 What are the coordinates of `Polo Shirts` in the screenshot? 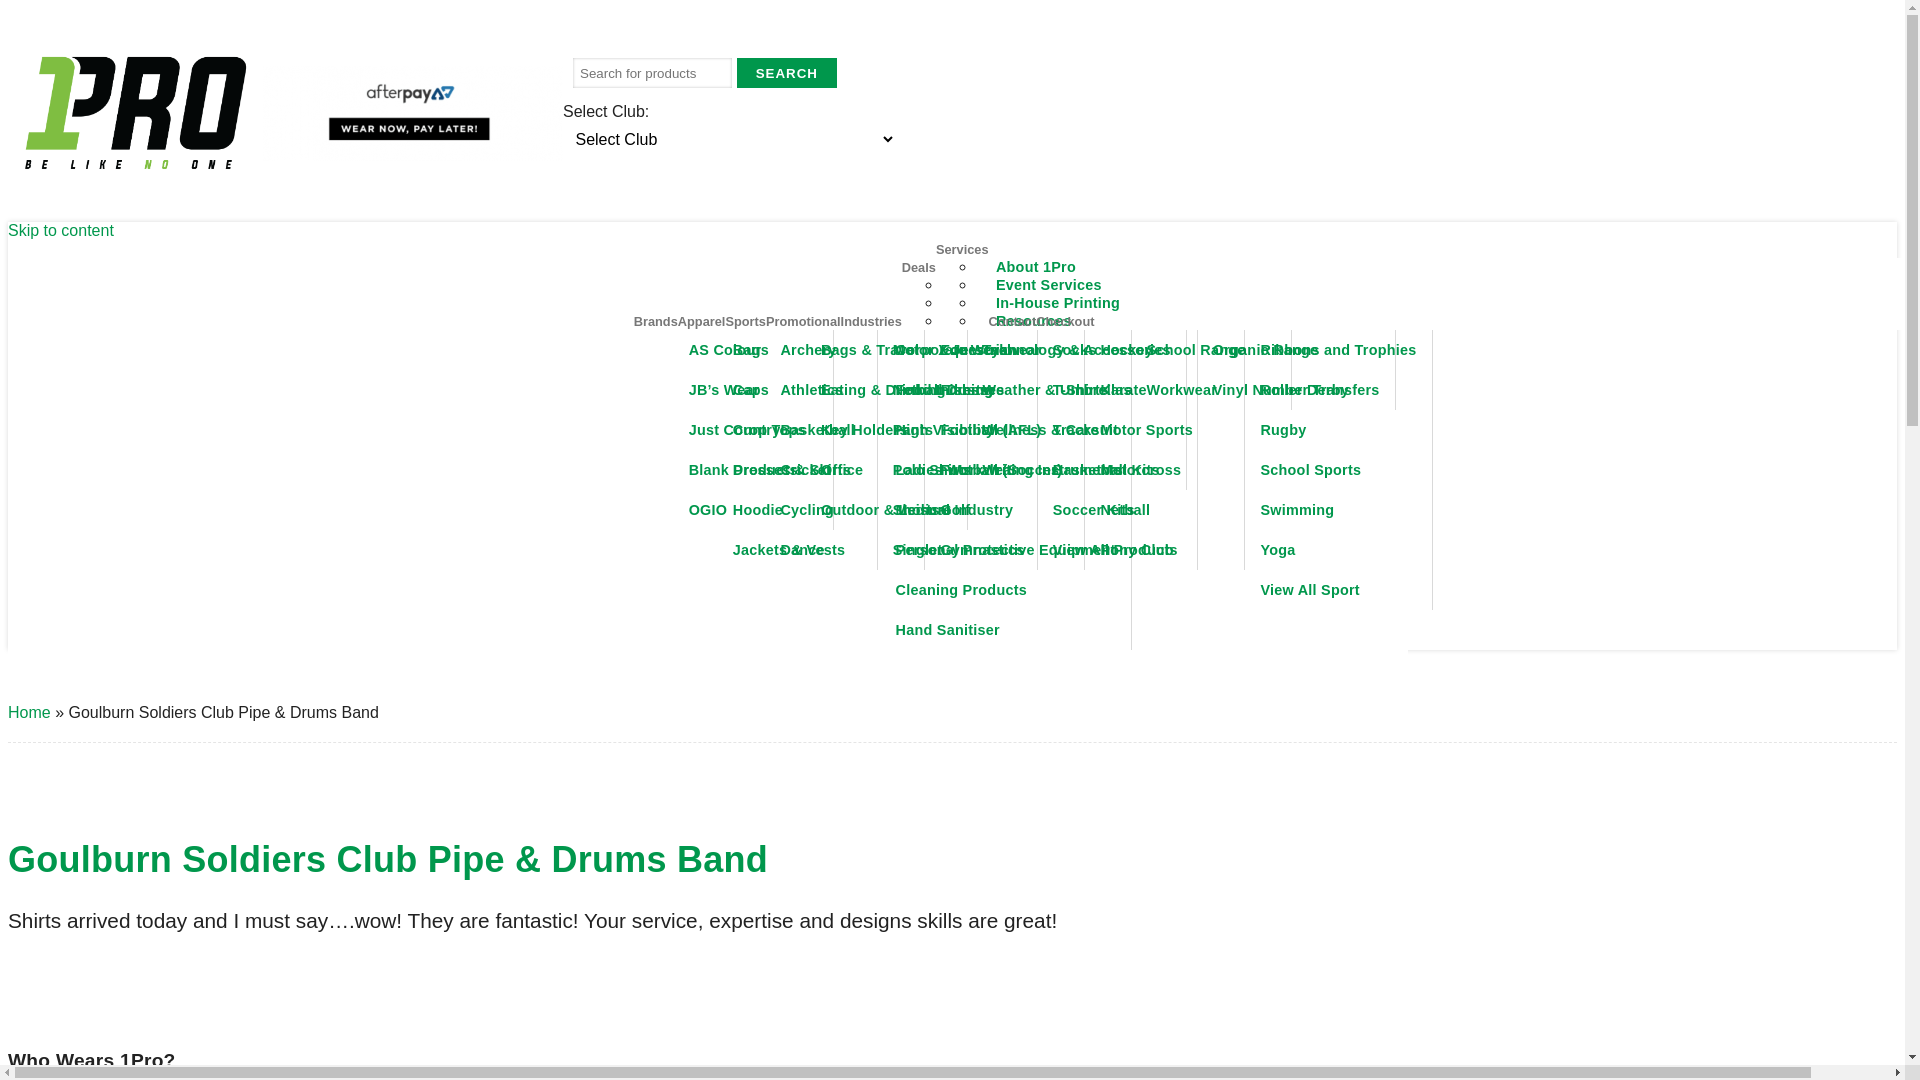 It's located at (958, 470).